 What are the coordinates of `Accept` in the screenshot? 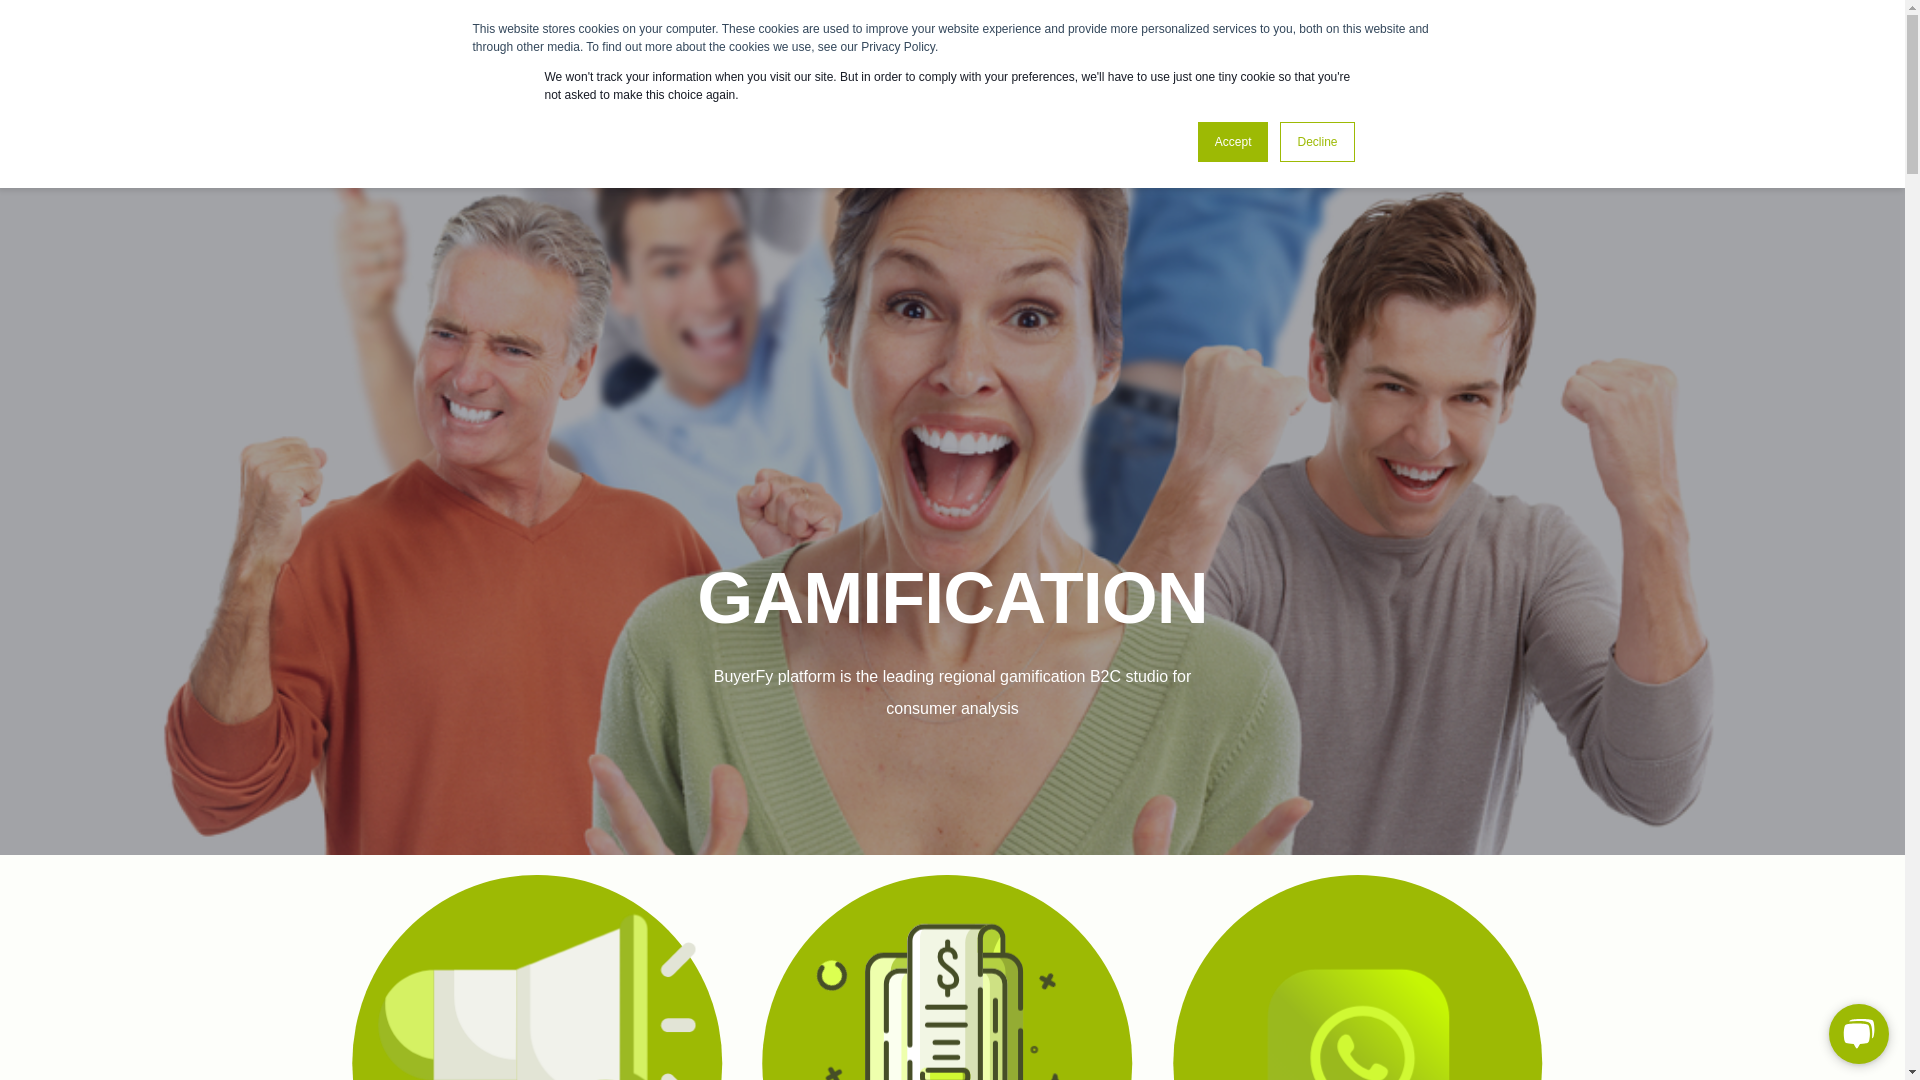 It's located at (1234, 142).